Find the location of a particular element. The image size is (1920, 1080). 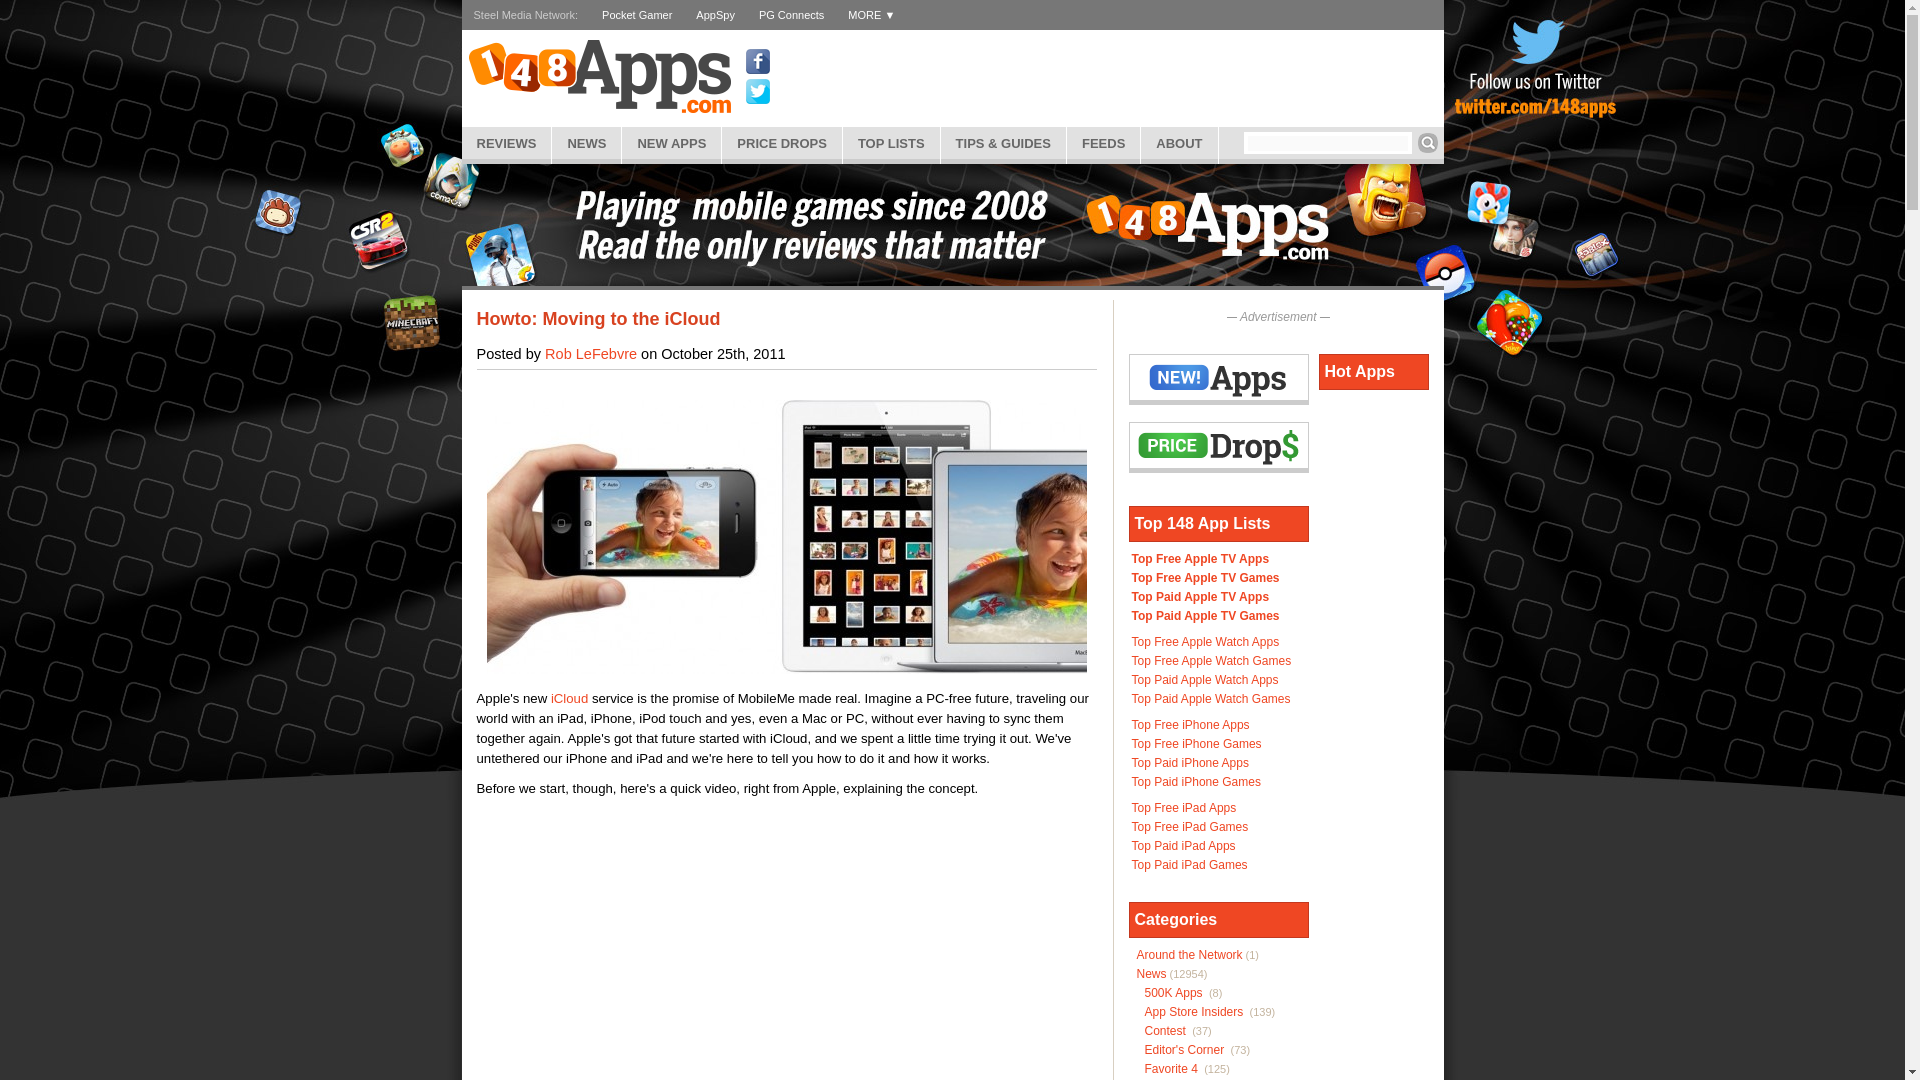

Top Free Apple Watch Games is located at coordinates (1212, 661).